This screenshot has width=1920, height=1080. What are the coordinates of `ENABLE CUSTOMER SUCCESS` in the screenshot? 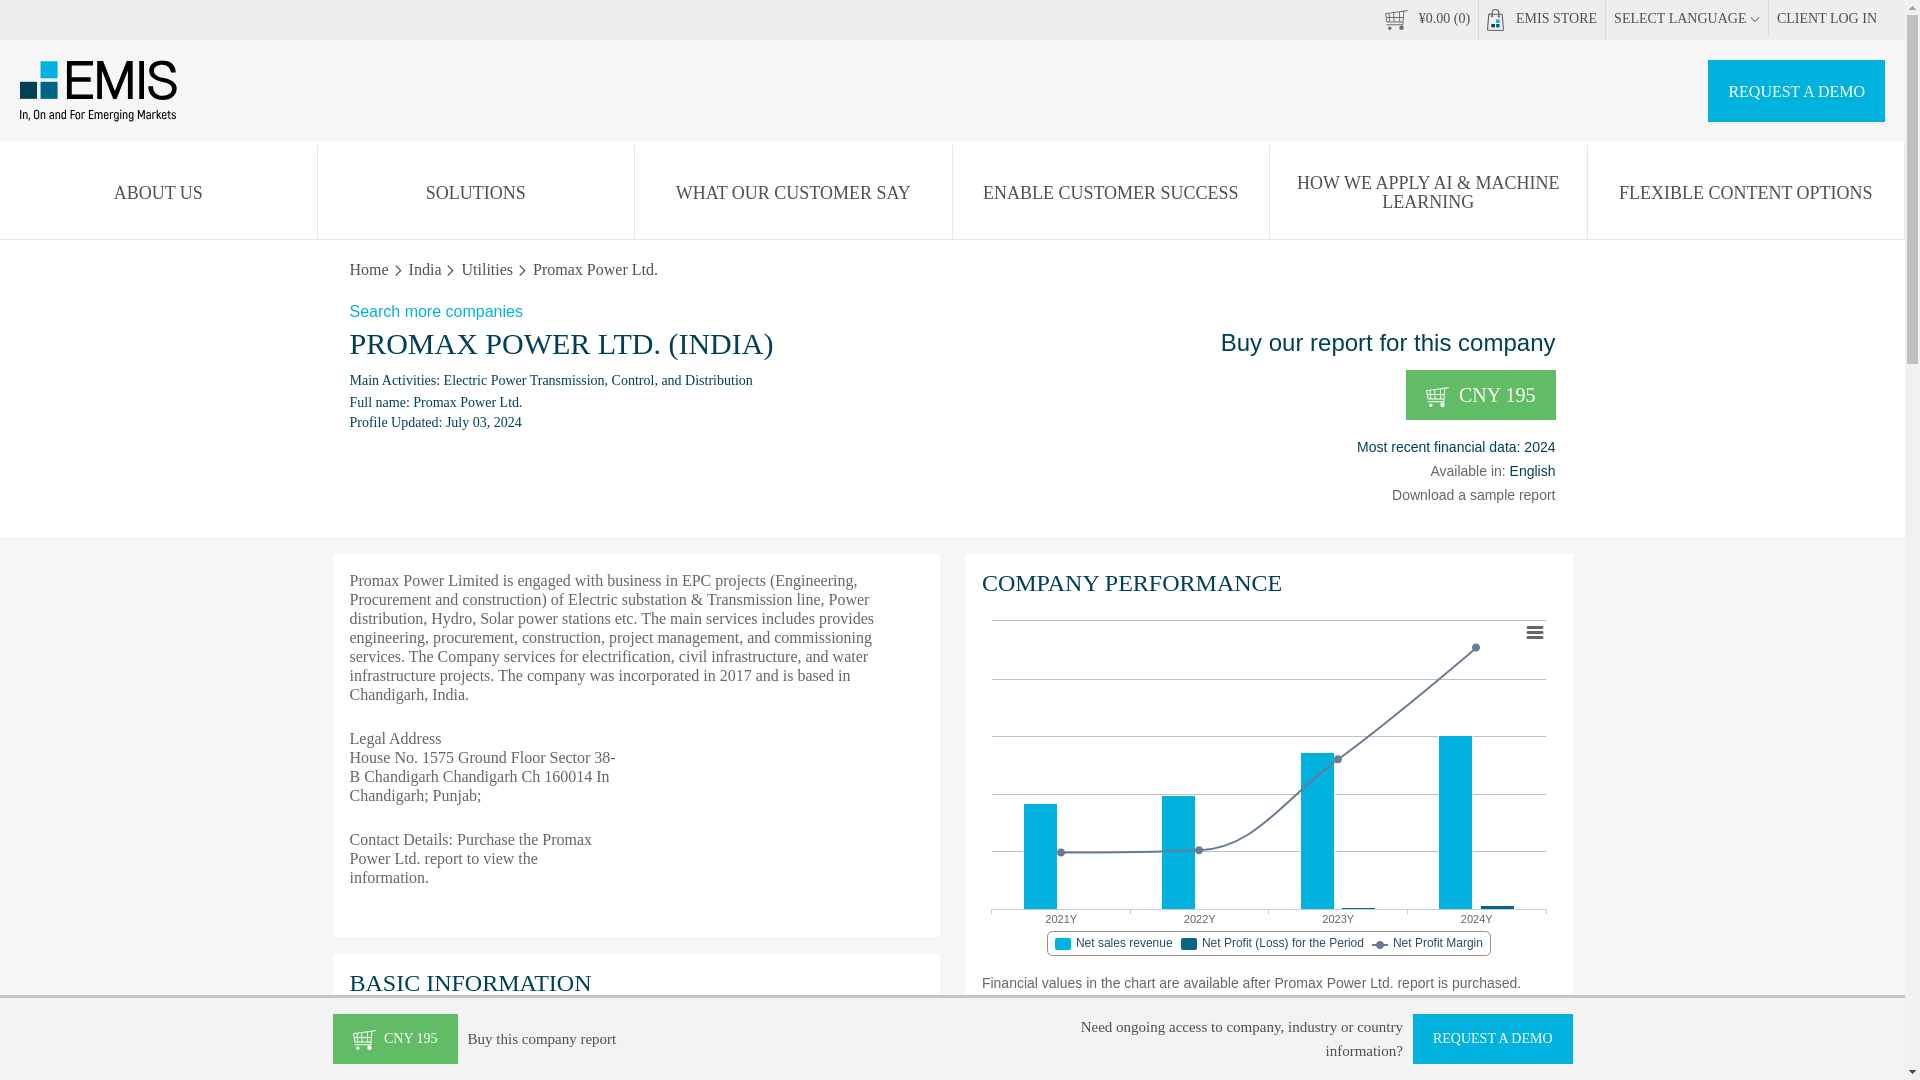 It's located at (1110, 192).